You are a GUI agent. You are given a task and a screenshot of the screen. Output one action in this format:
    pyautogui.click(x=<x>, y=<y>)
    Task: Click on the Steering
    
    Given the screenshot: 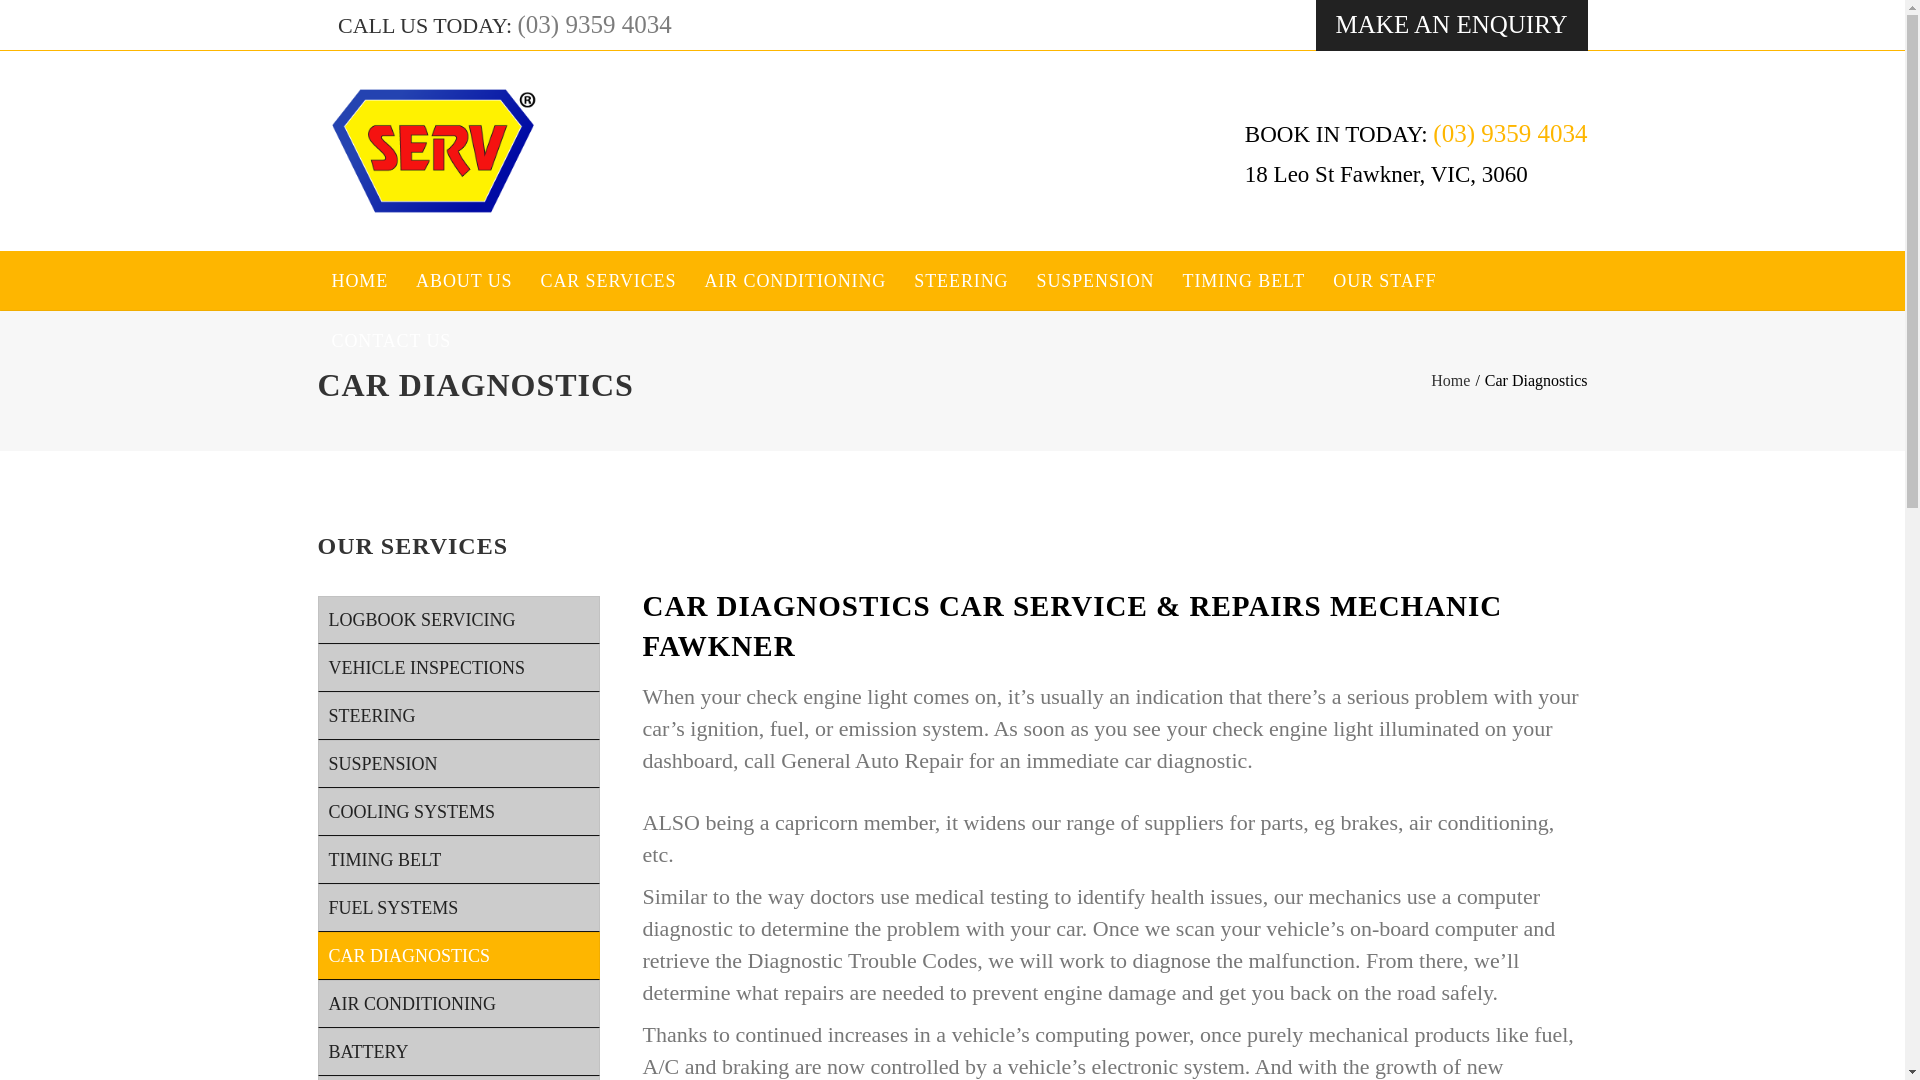 What is the action you would take?
    pyautogui.click(x=960, y=280)
    